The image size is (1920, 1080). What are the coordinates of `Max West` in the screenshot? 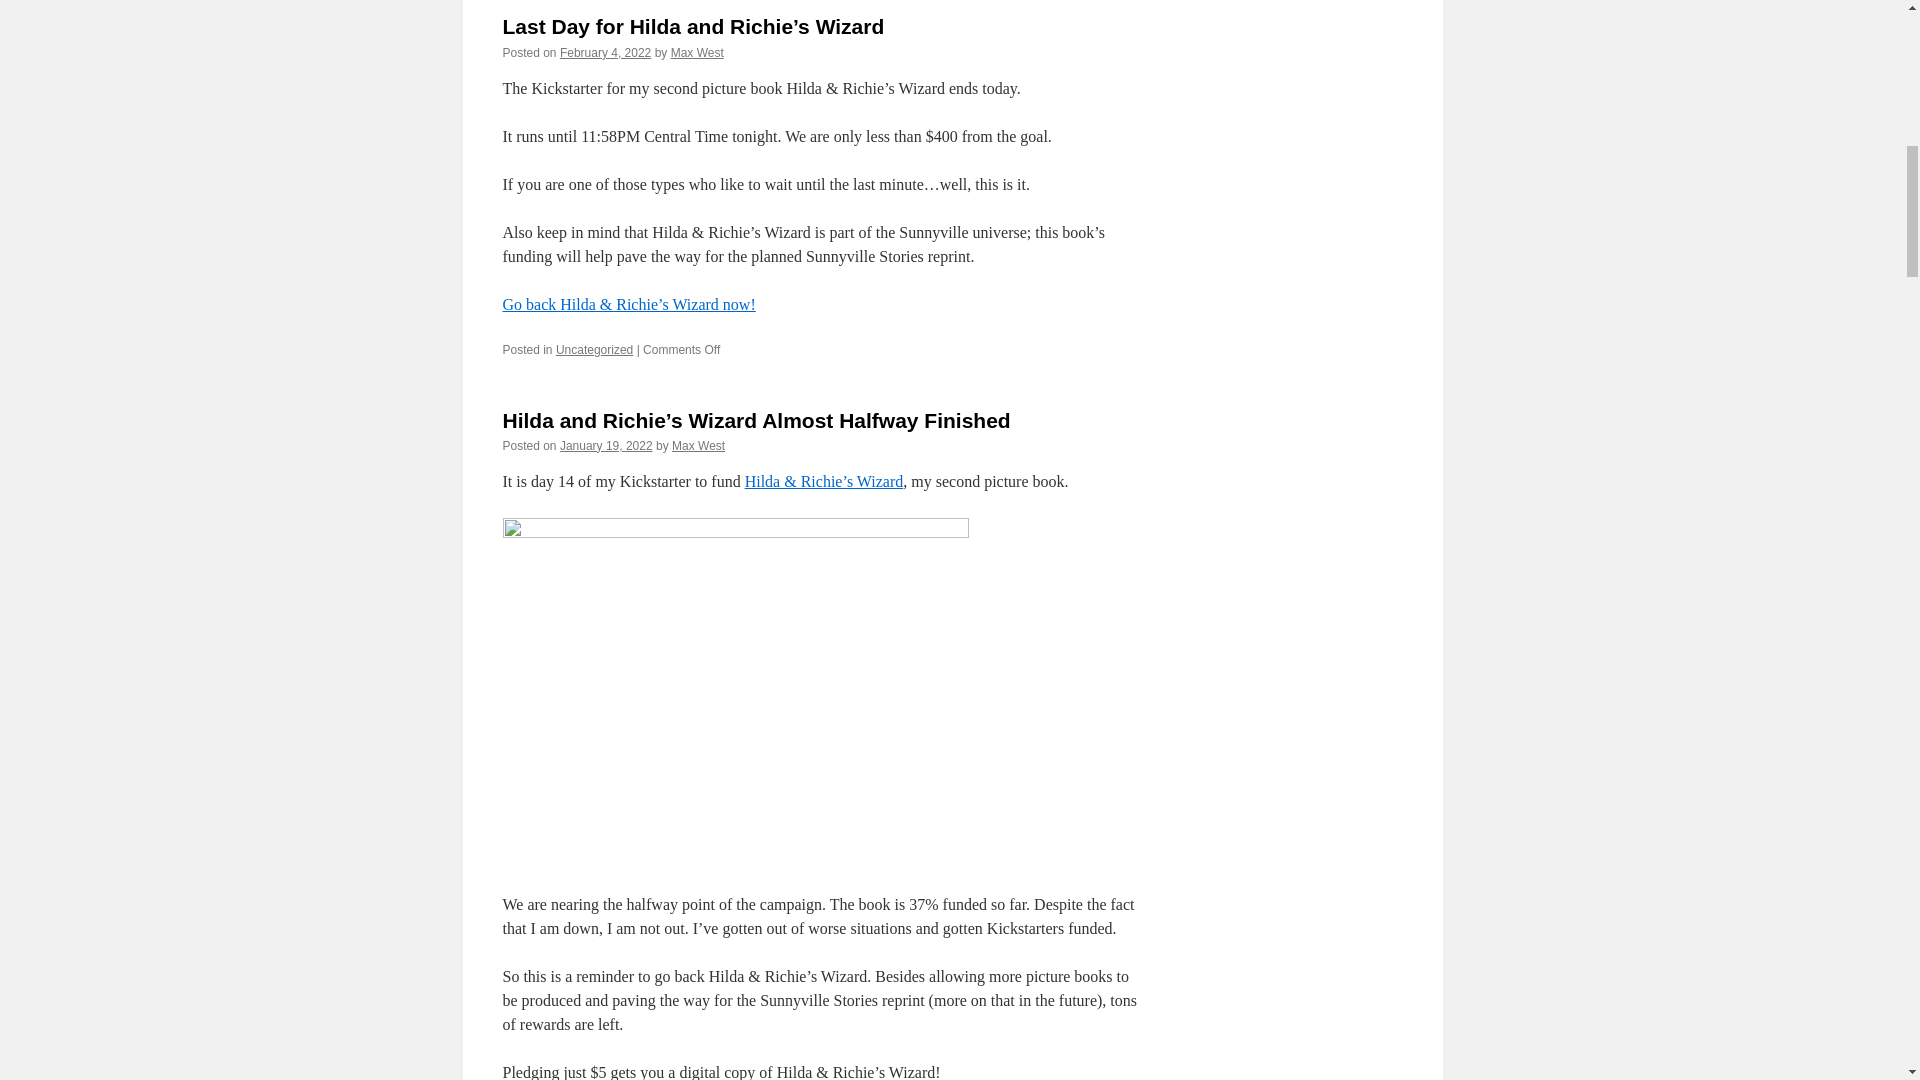 It's located at (698, 445).